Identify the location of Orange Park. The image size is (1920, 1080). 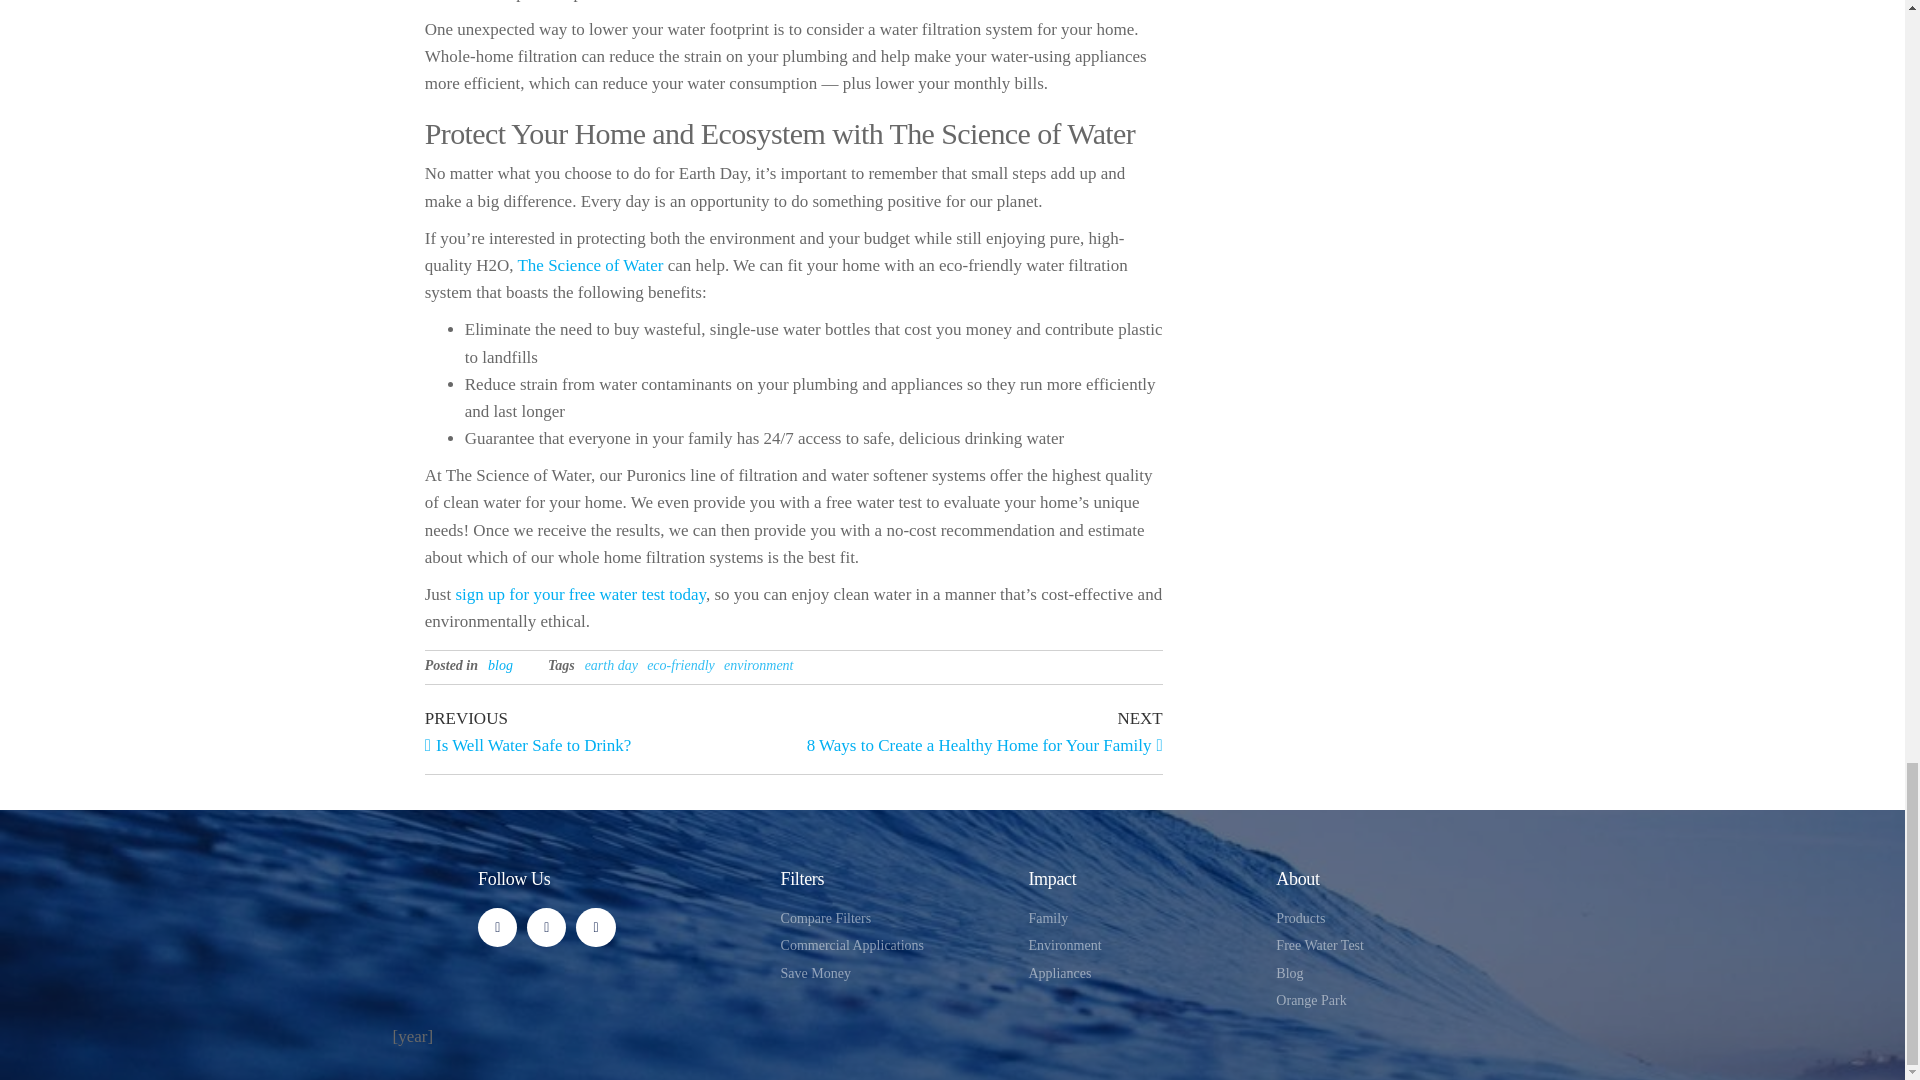
(589, 265).